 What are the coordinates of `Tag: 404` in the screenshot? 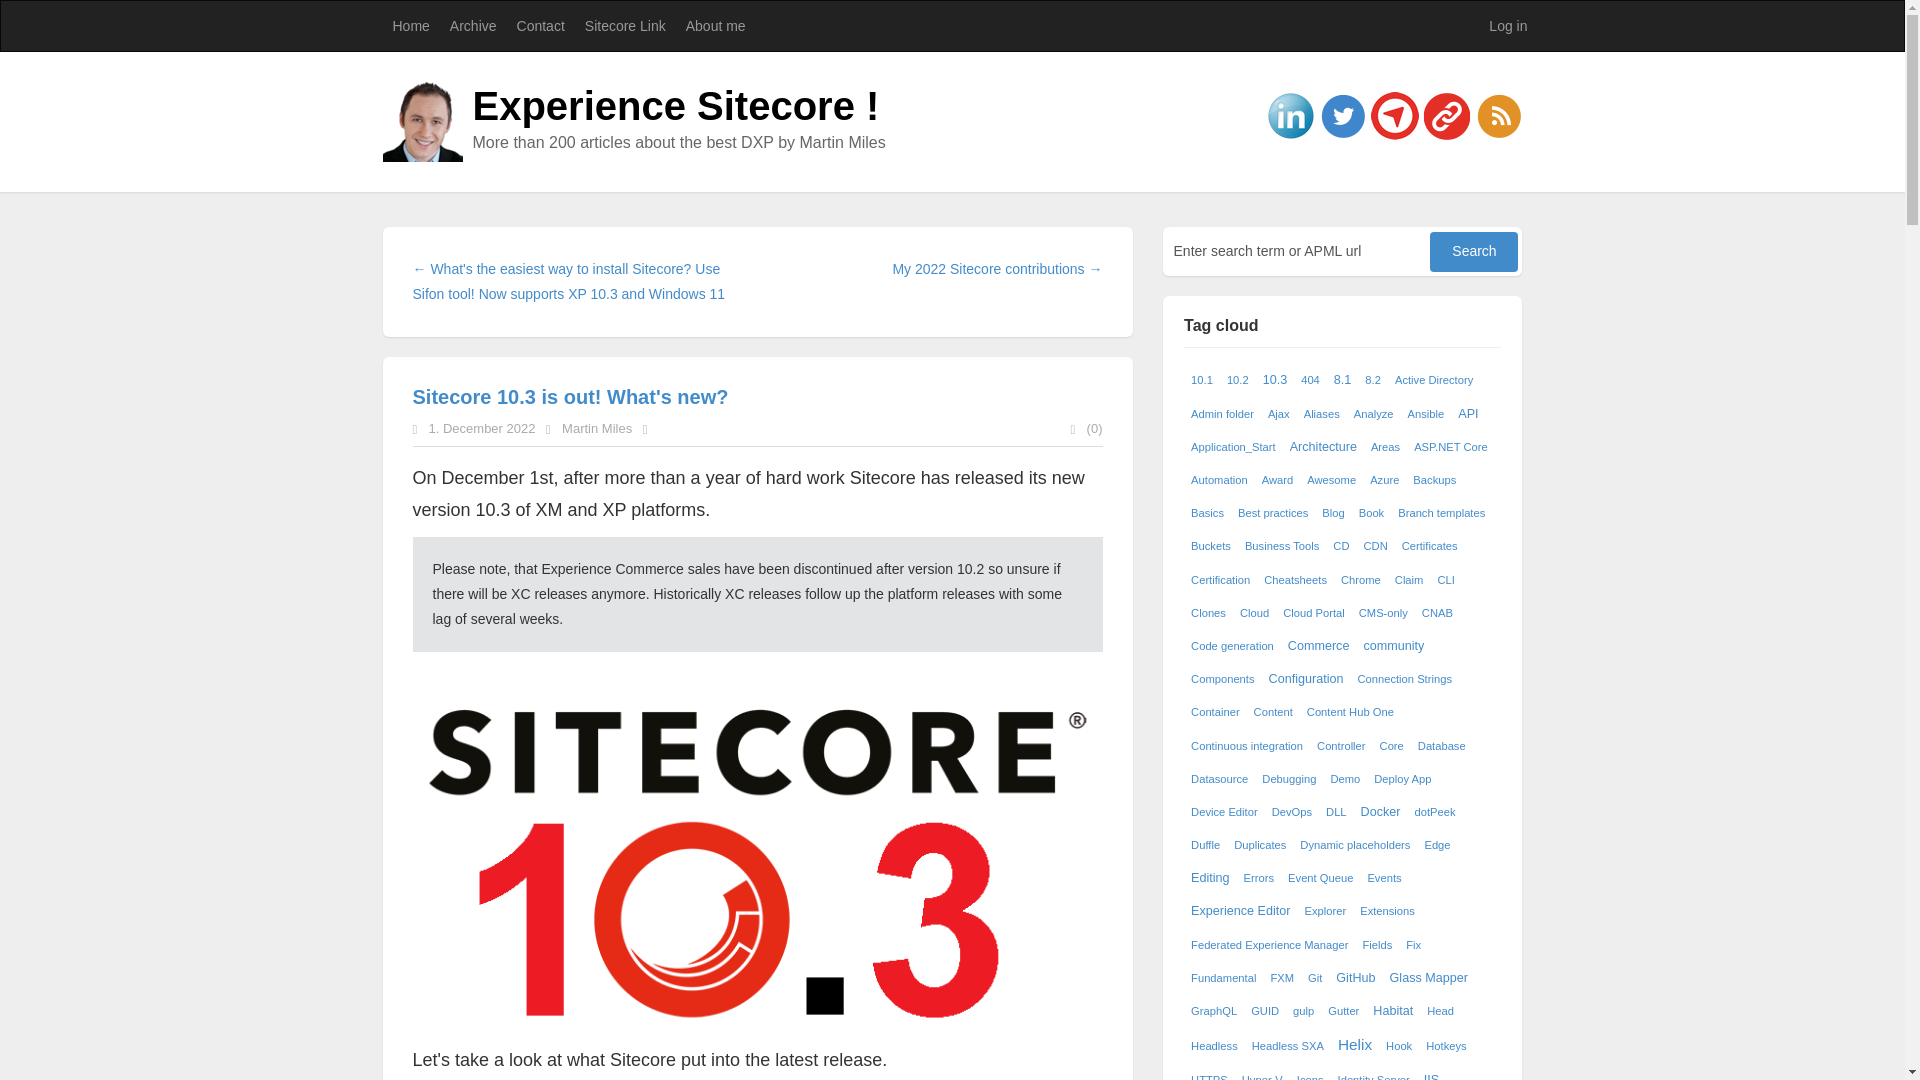 It's located at (1310, 380).